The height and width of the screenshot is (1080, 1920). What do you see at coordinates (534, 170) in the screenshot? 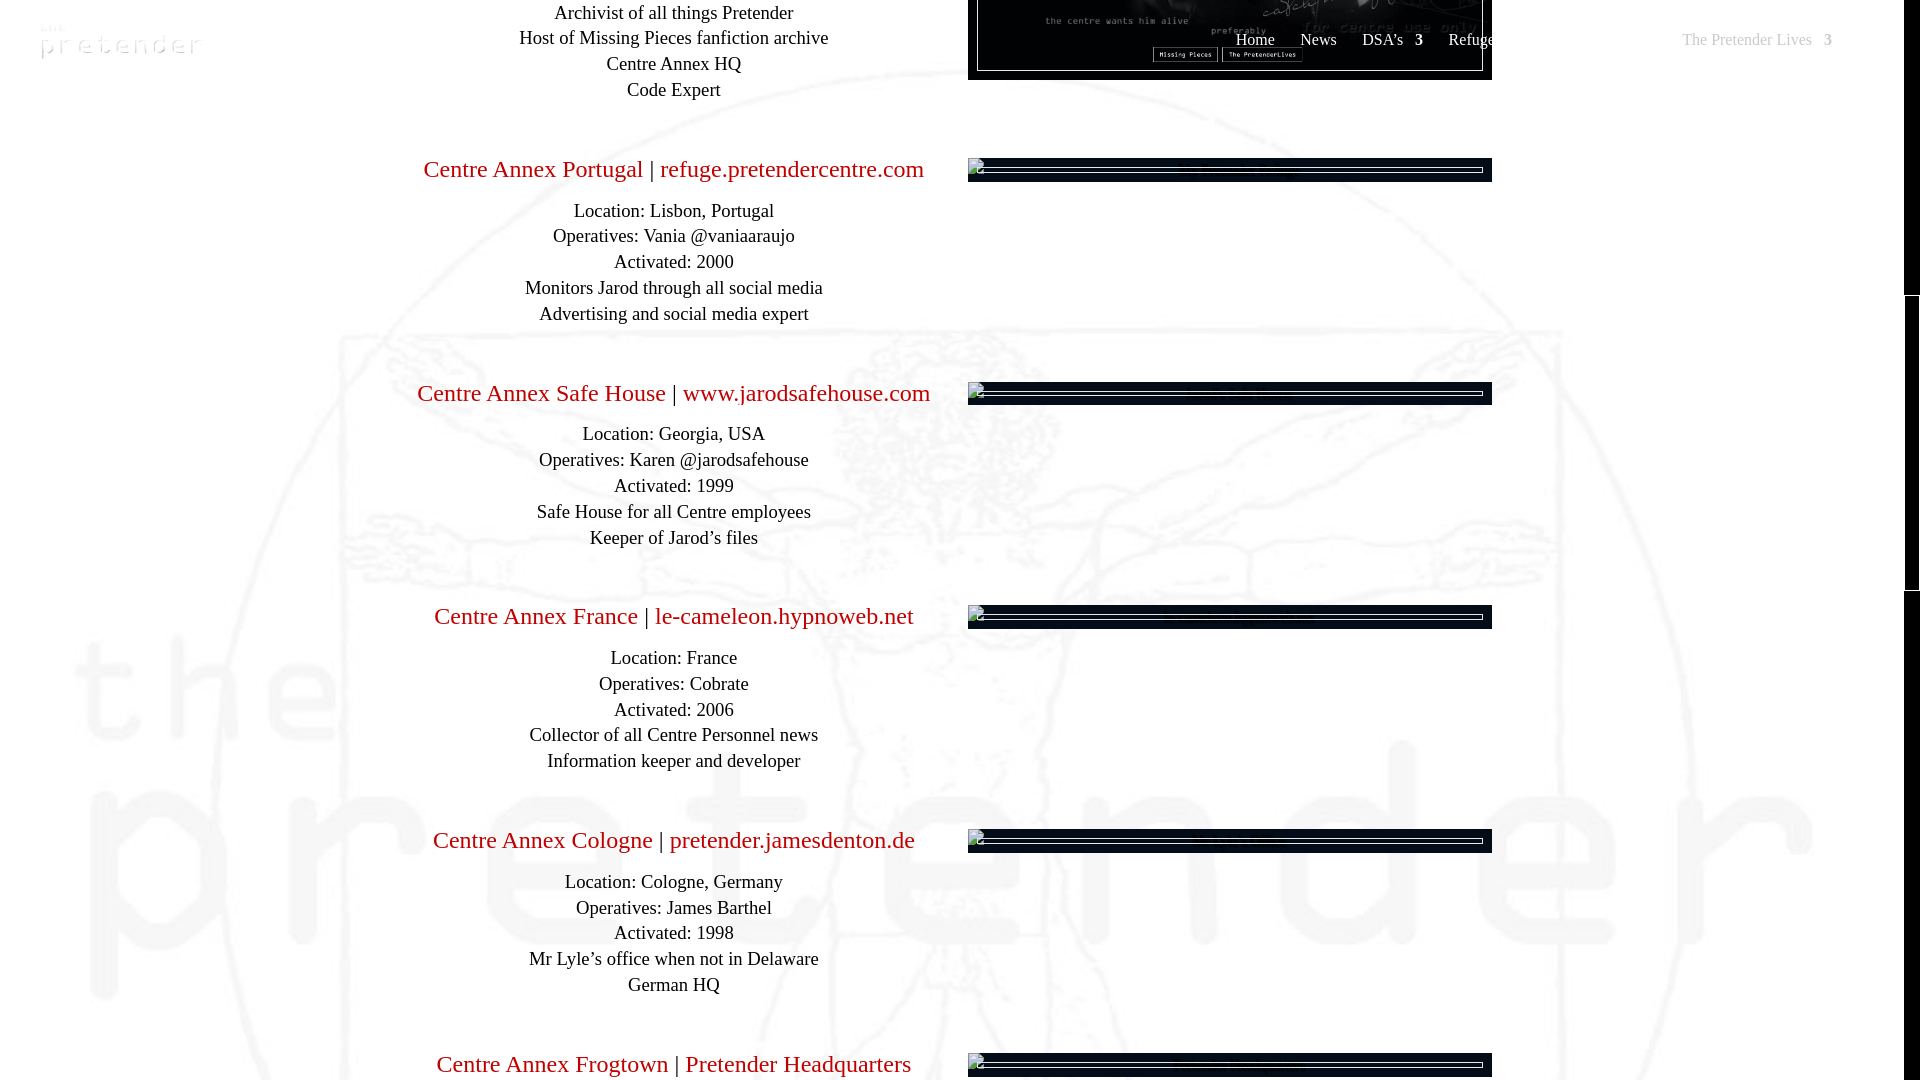
I see `Down Under Annex` at bounding box center [534, 170].